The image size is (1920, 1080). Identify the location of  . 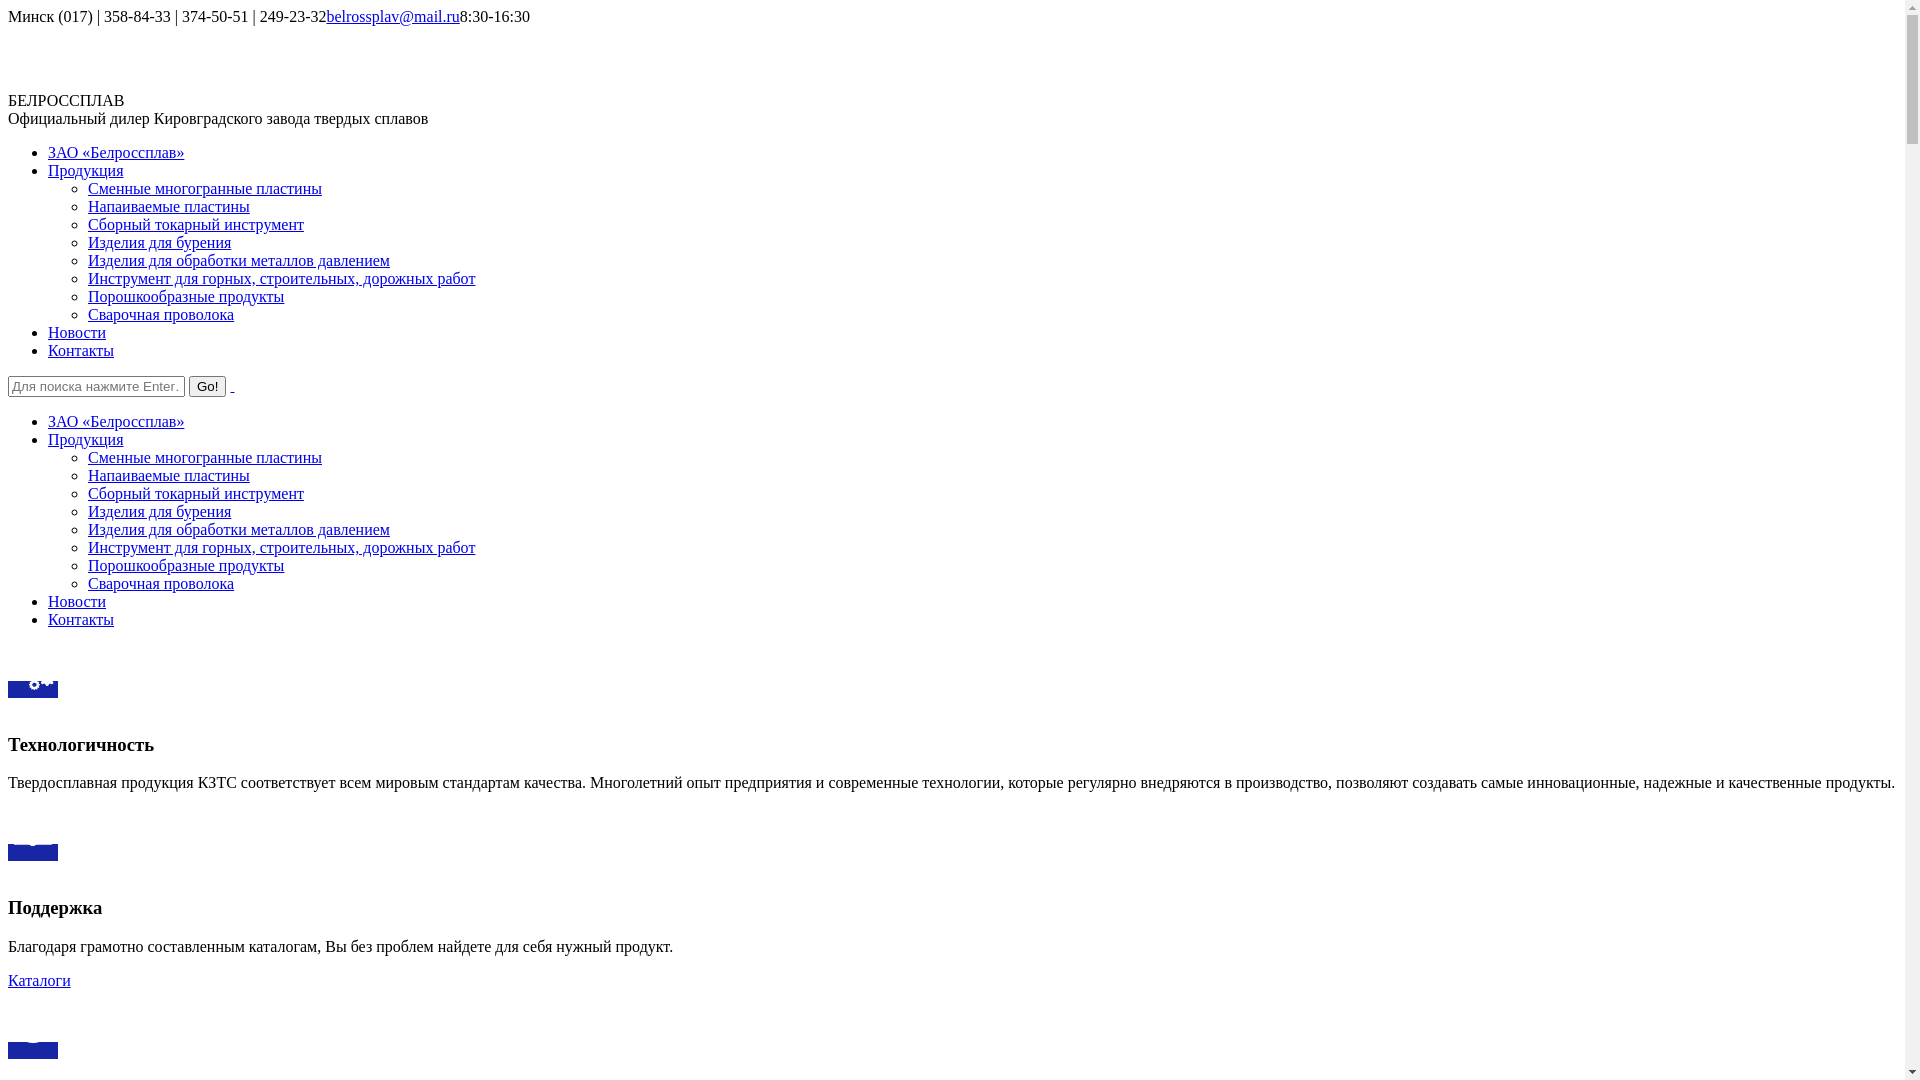
(232, 386).